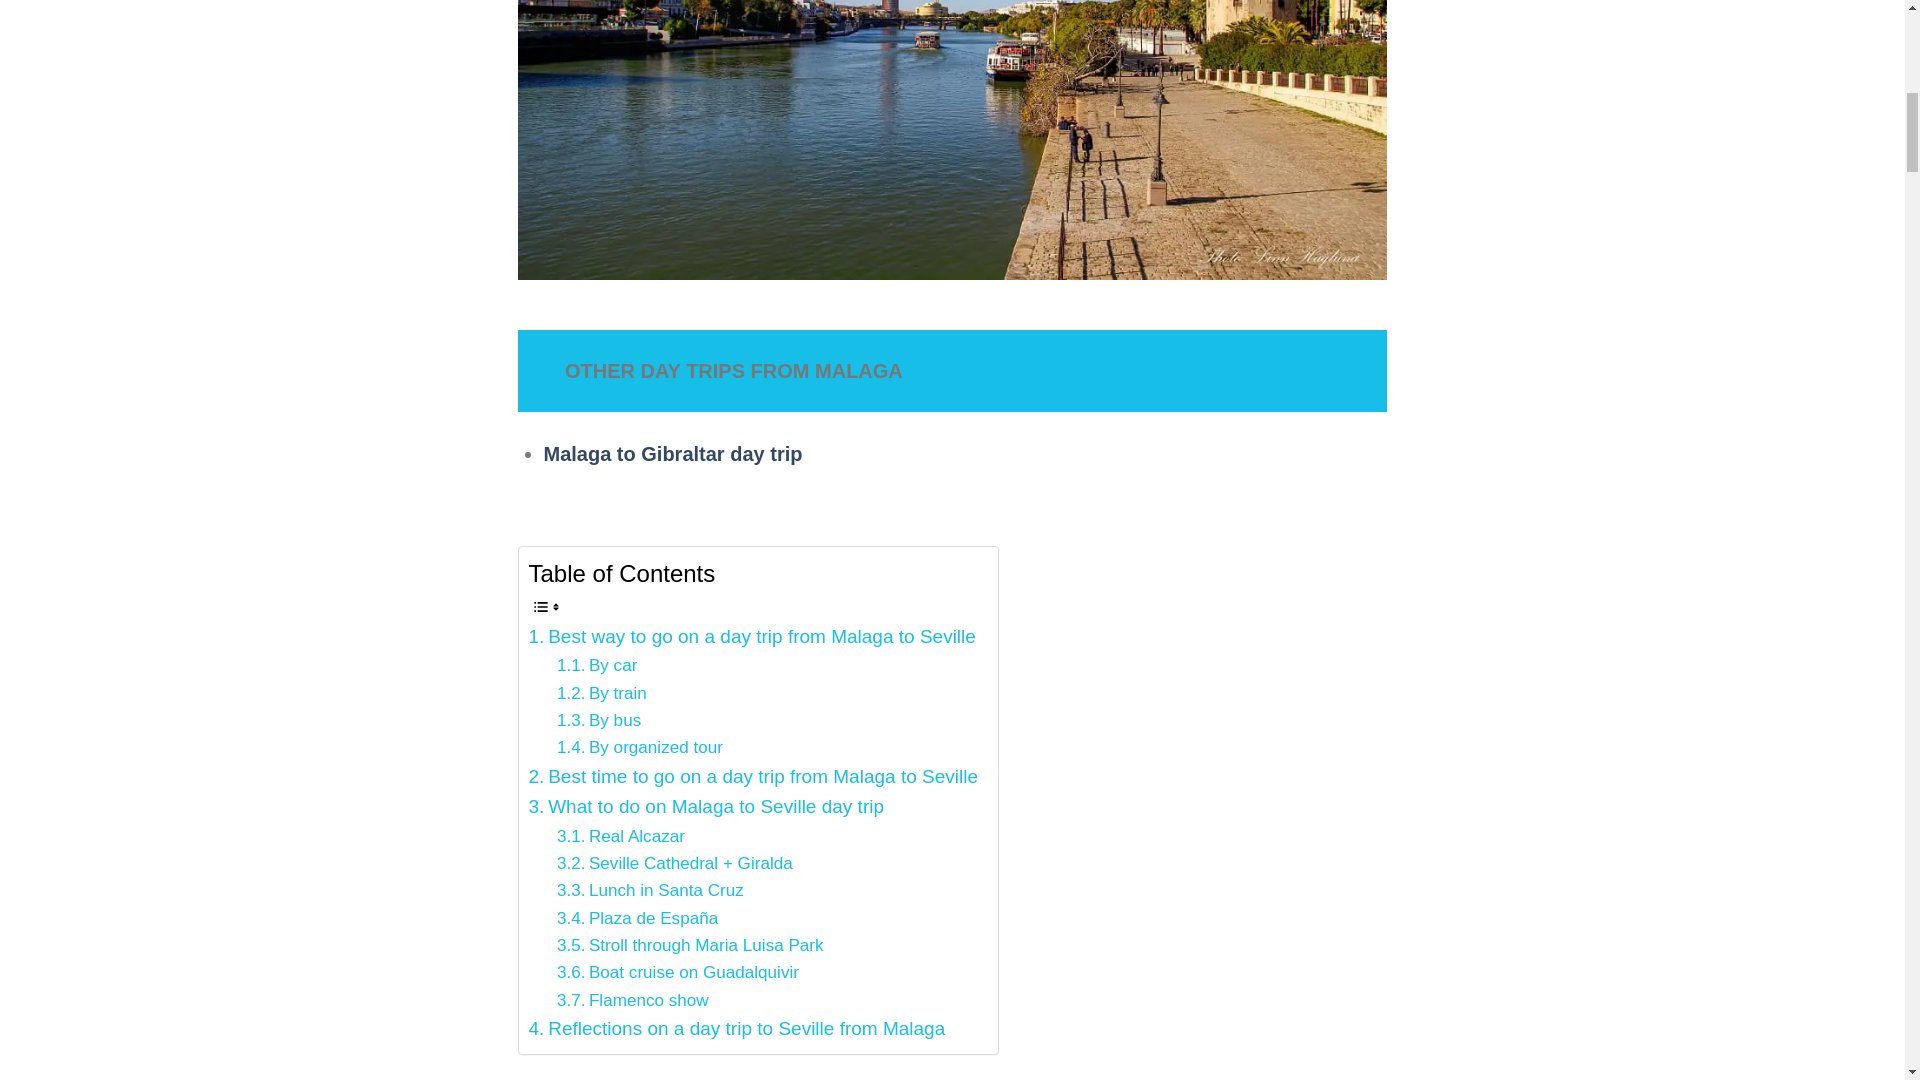  Describe the element at coordinates (706, 806) in the screenshot. I see `What to do on Malaga to Seville day trip` at that location.